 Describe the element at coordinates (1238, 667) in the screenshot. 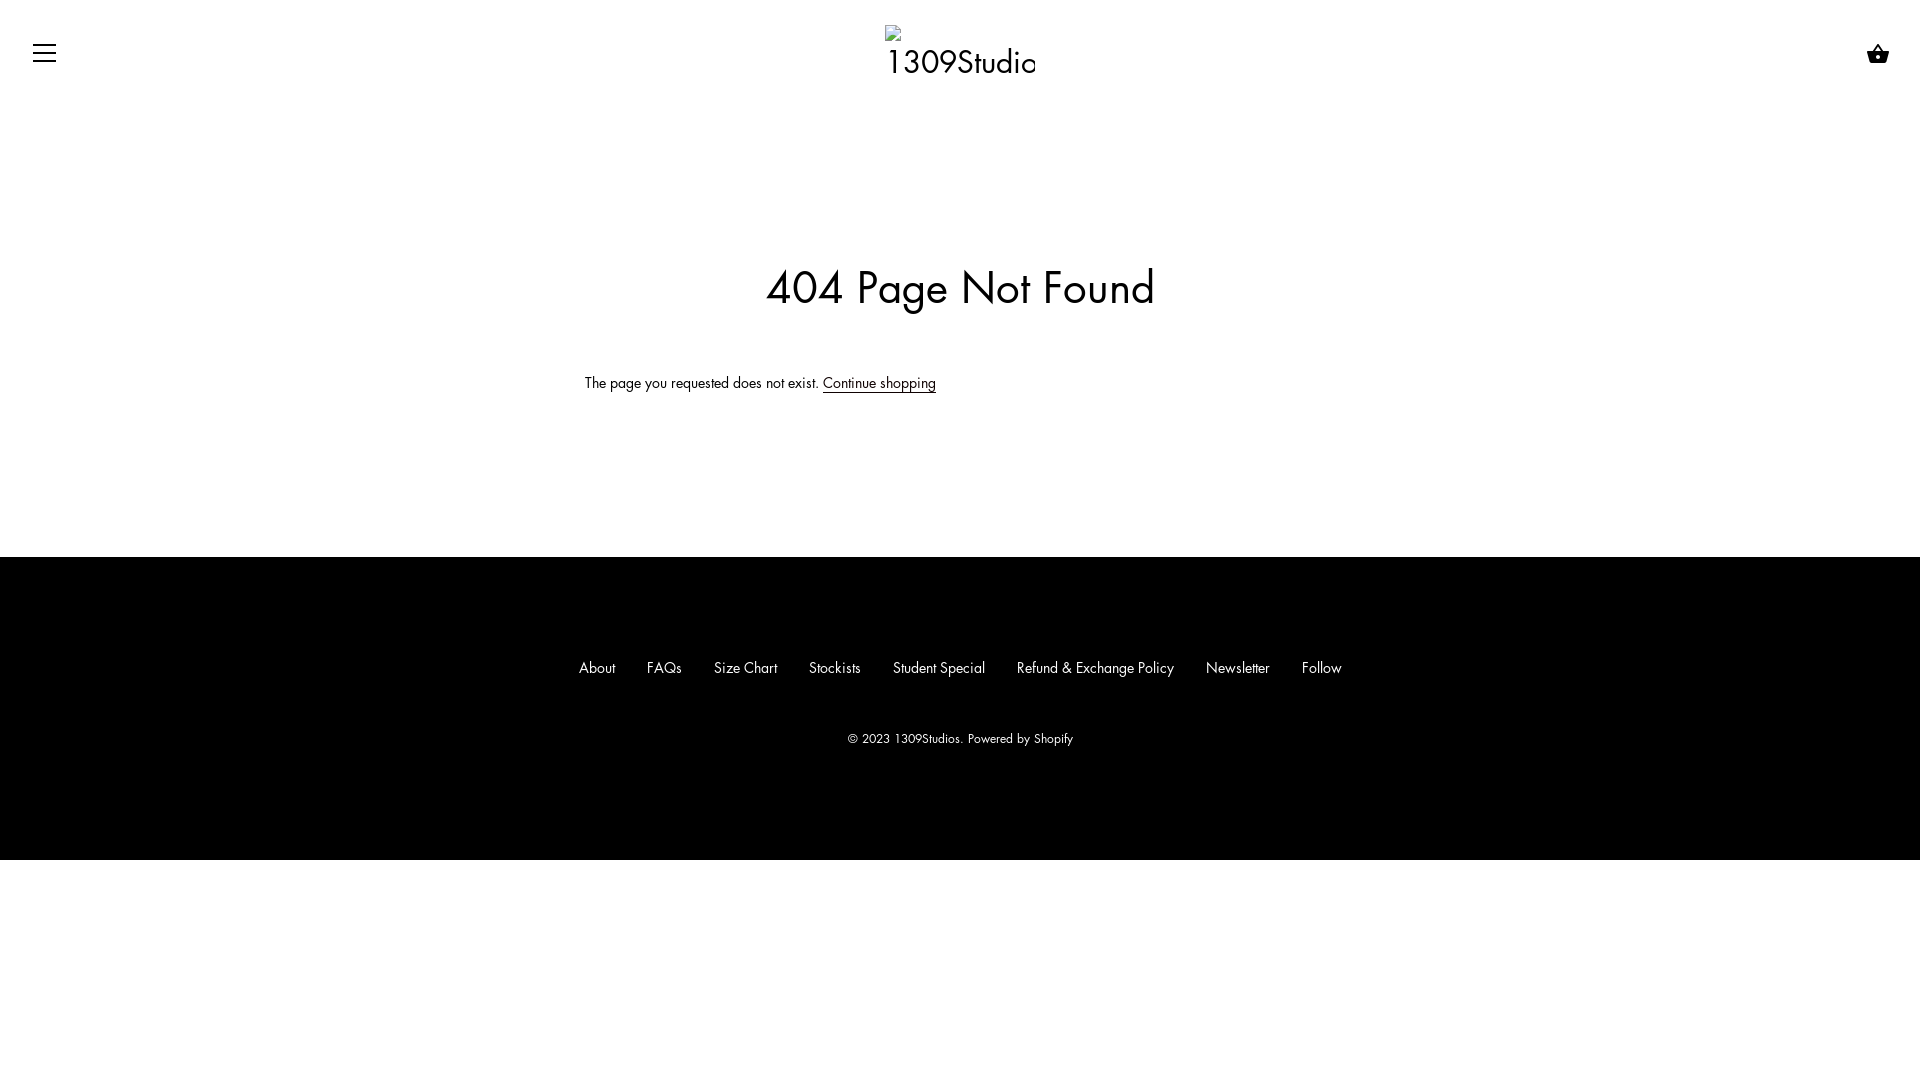

I see `Newsletter` at that location.